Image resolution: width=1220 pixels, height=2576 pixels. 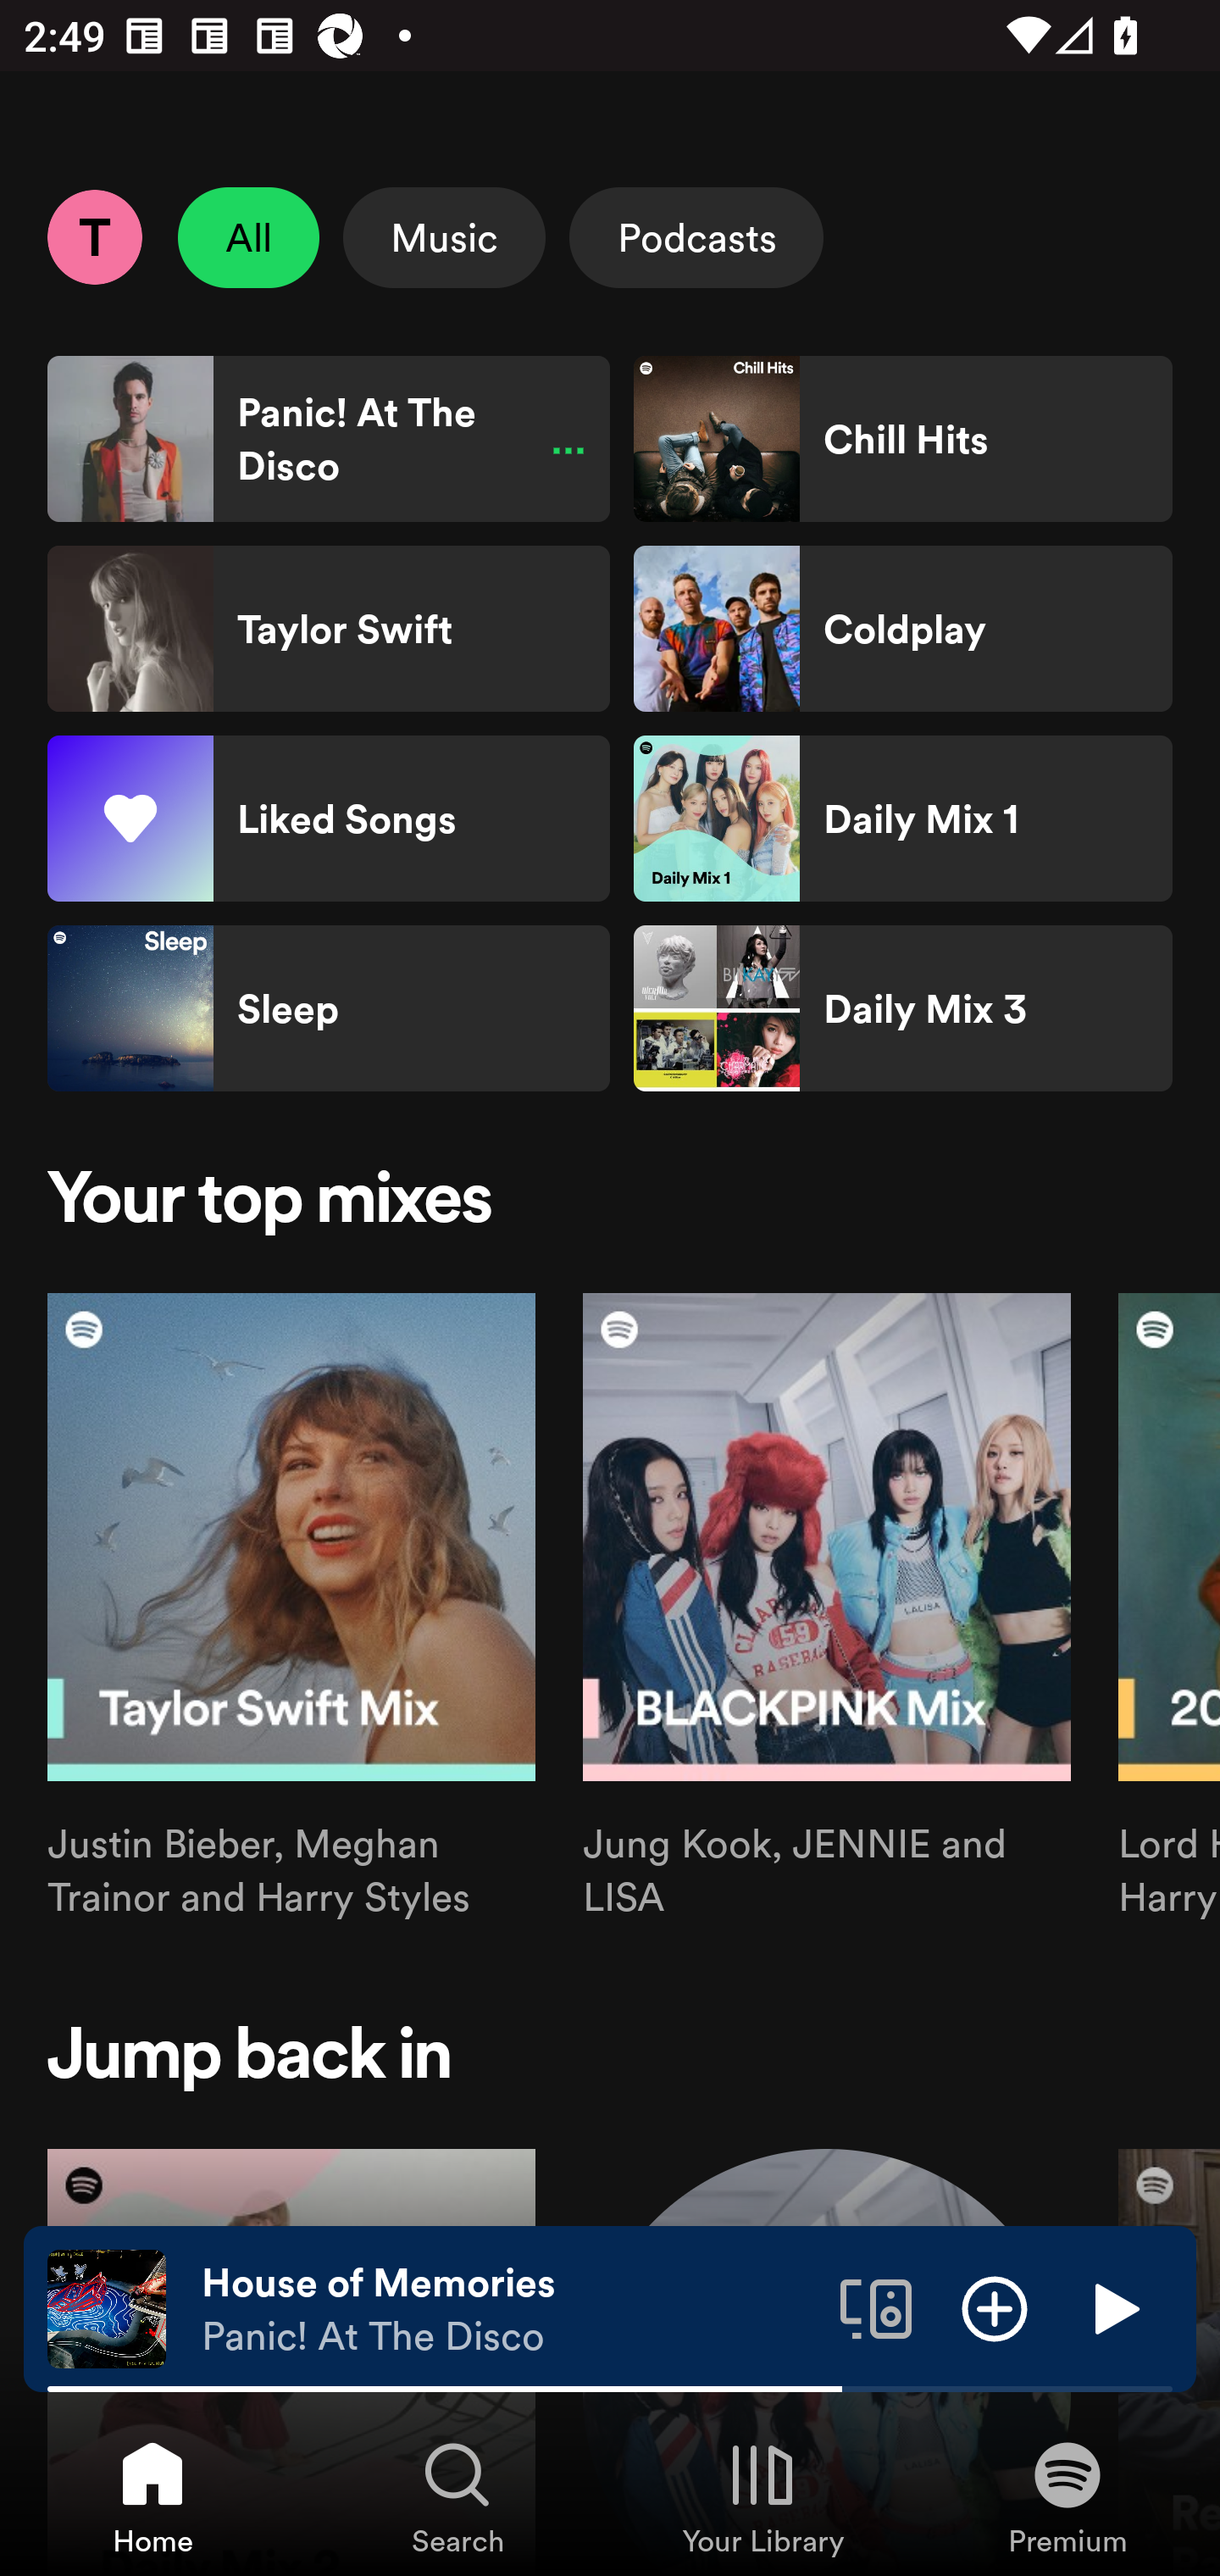 I want to click on Daily Mix 1 Shortcut Daily Mix 1, so click(x=902, y=819).